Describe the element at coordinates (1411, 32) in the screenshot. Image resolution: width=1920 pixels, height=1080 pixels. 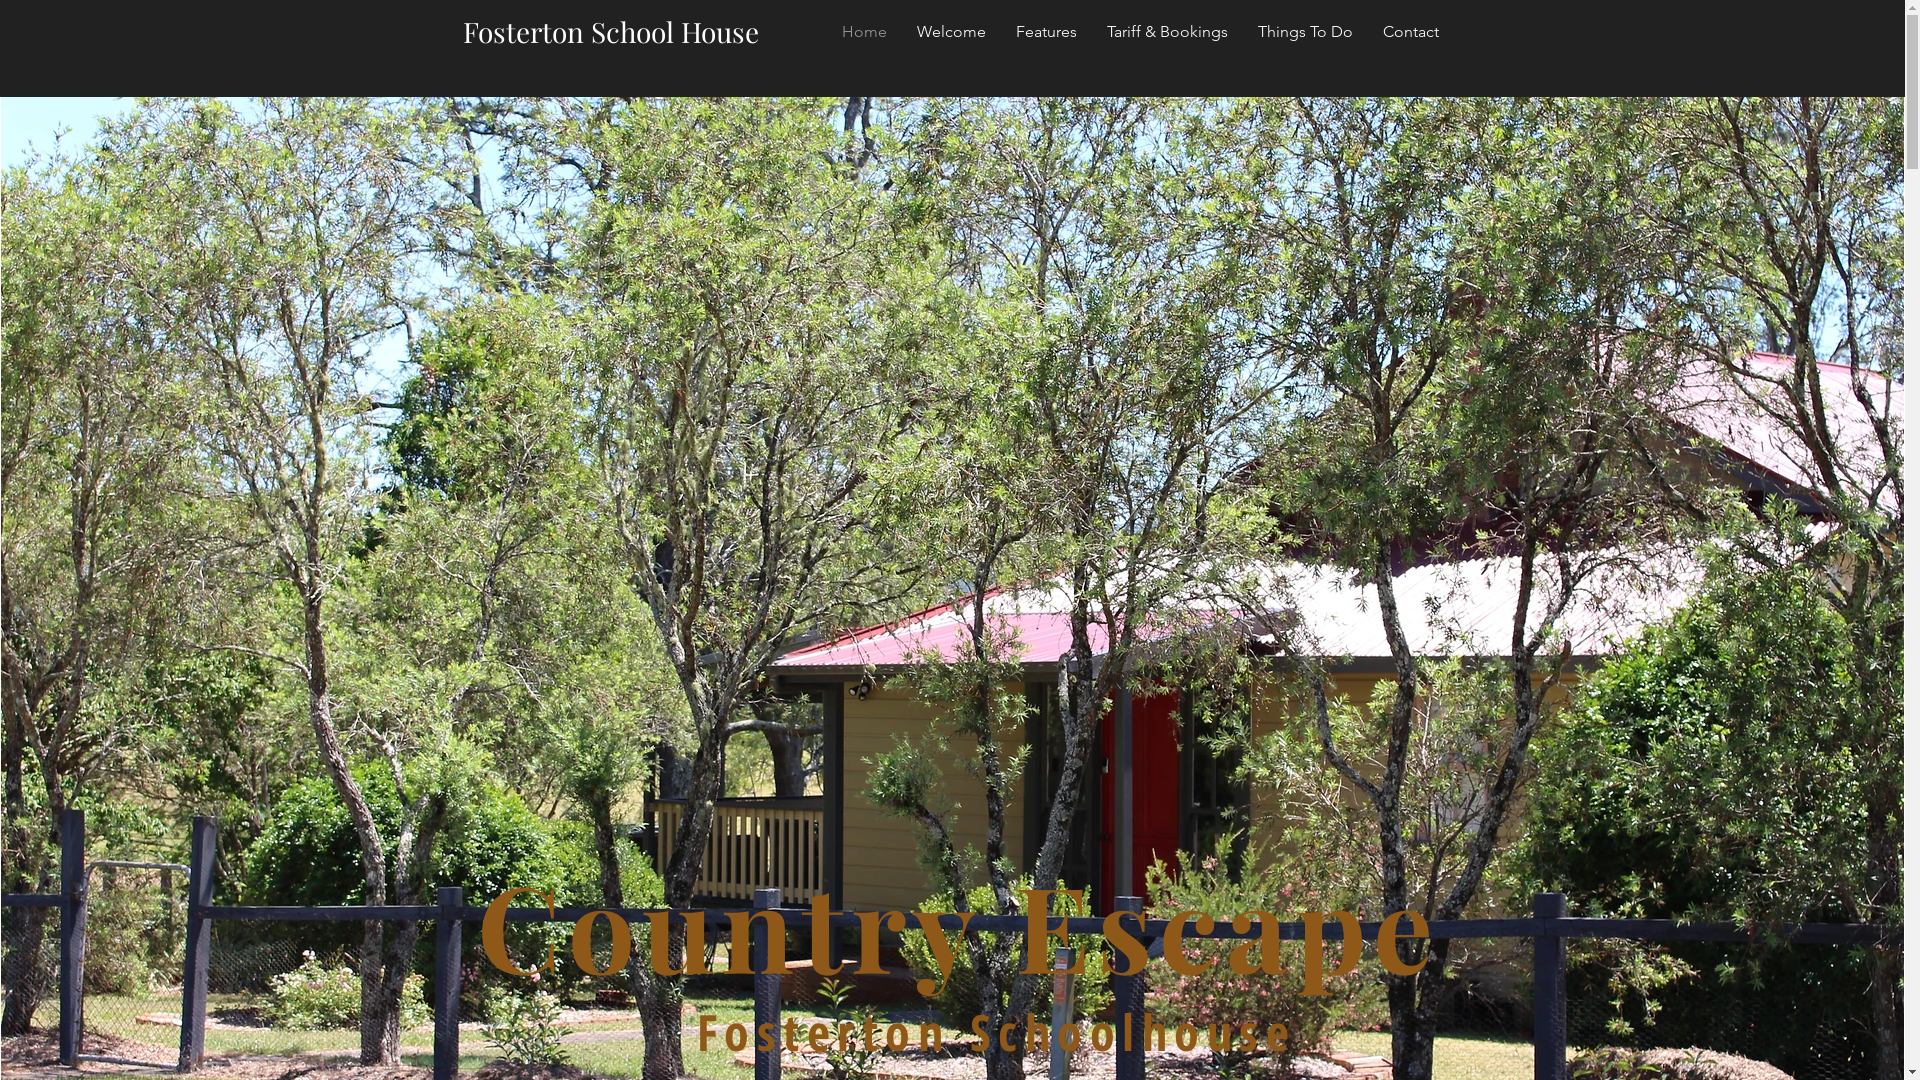
I see `Contact` at that location.